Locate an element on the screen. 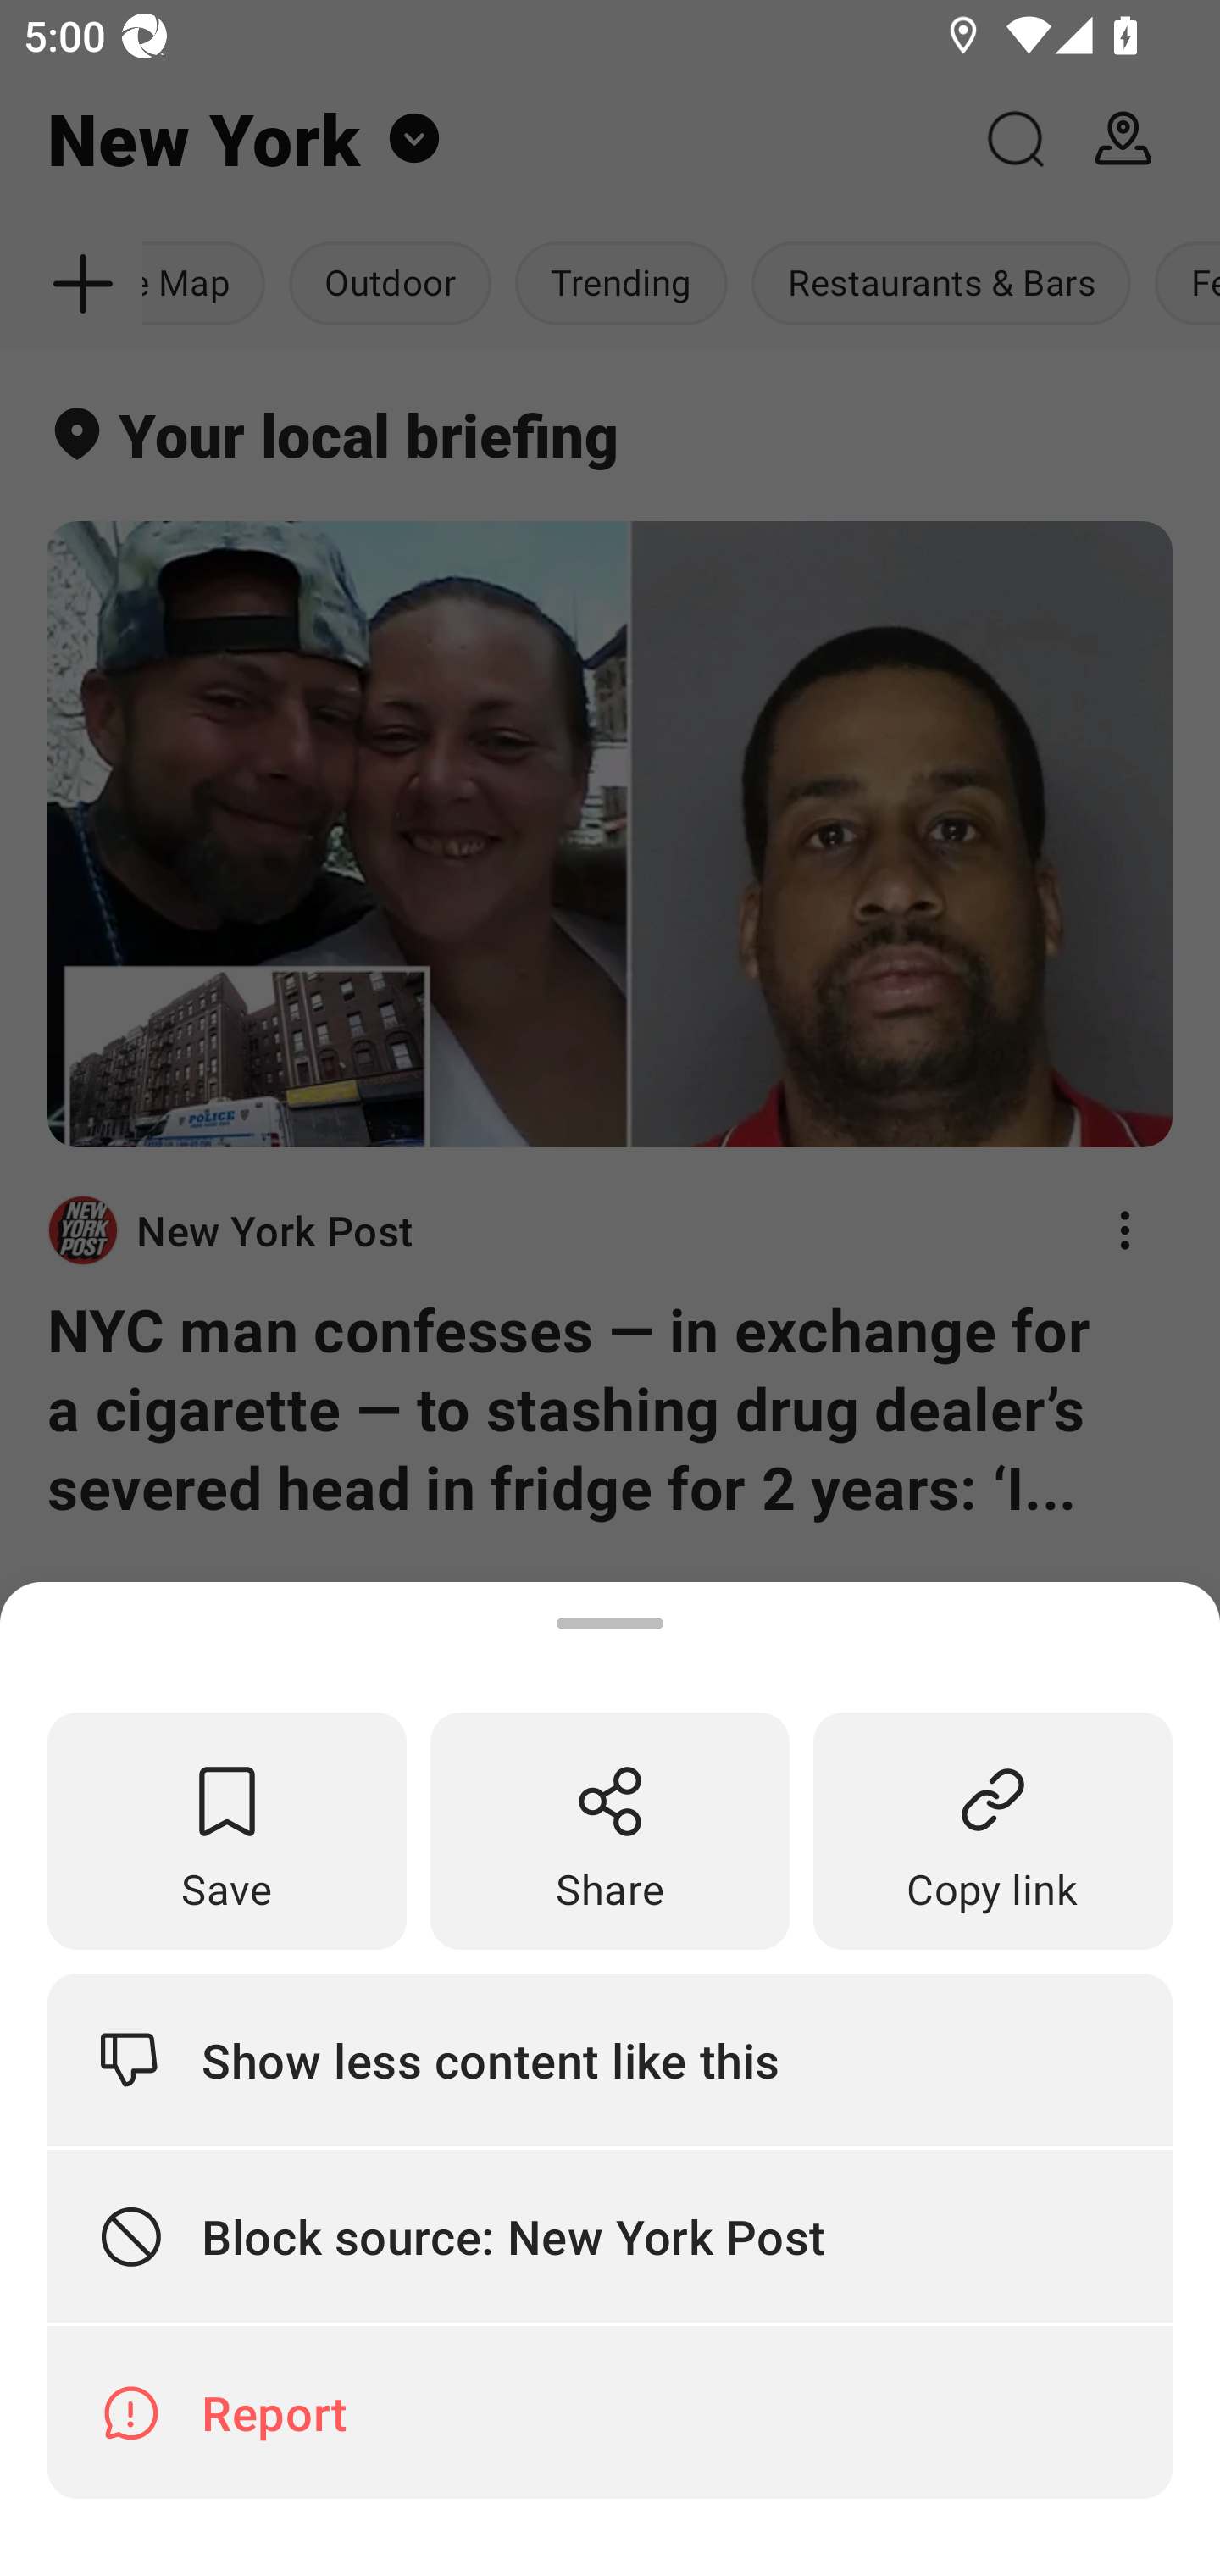 The height and width of the screenshot is (2576, 1220). Save is located at coordinates (227, 1831).